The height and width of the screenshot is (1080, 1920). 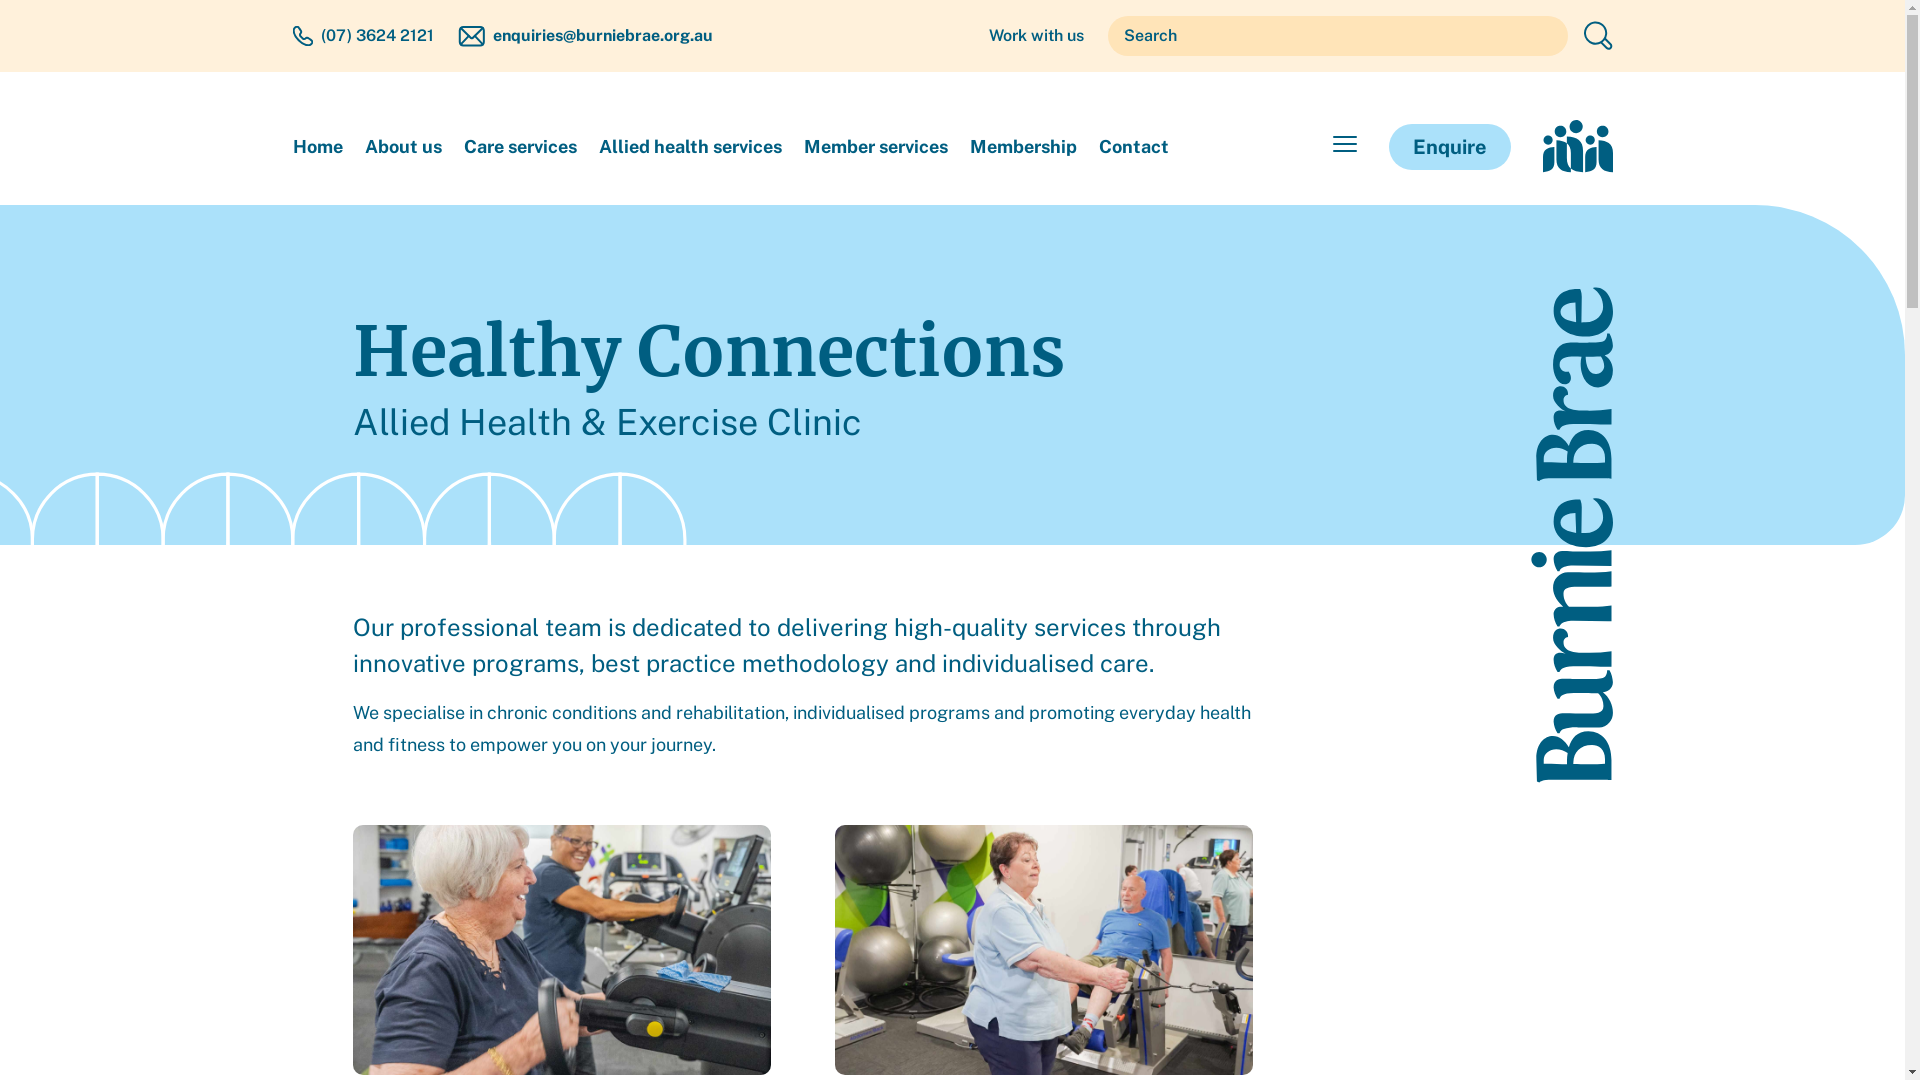 I want to click on Member services, so click(x=876, y=146).